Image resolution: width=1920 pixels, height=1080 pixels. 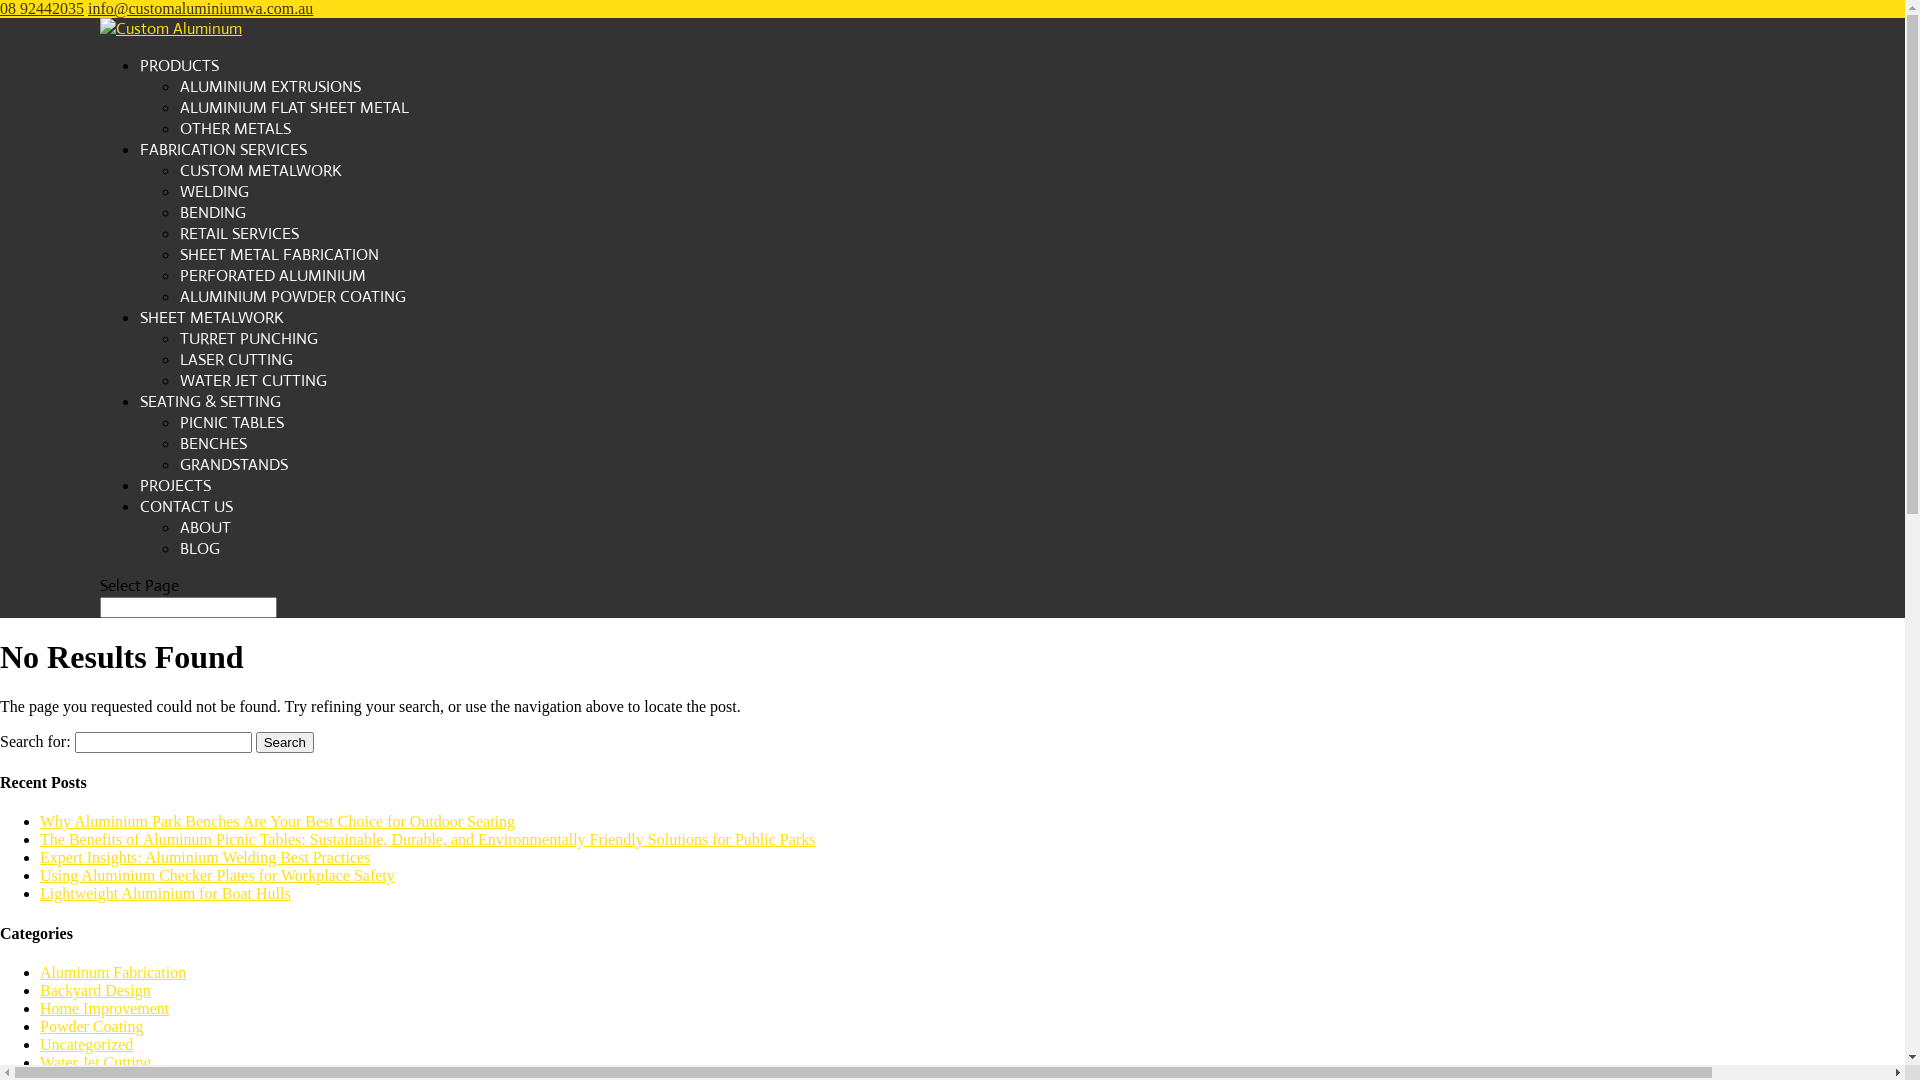 What do you see at coordinates (96, 1062) in the screenshot?
I see `Water Jet Cutting` at bounding box center [96, 1062].